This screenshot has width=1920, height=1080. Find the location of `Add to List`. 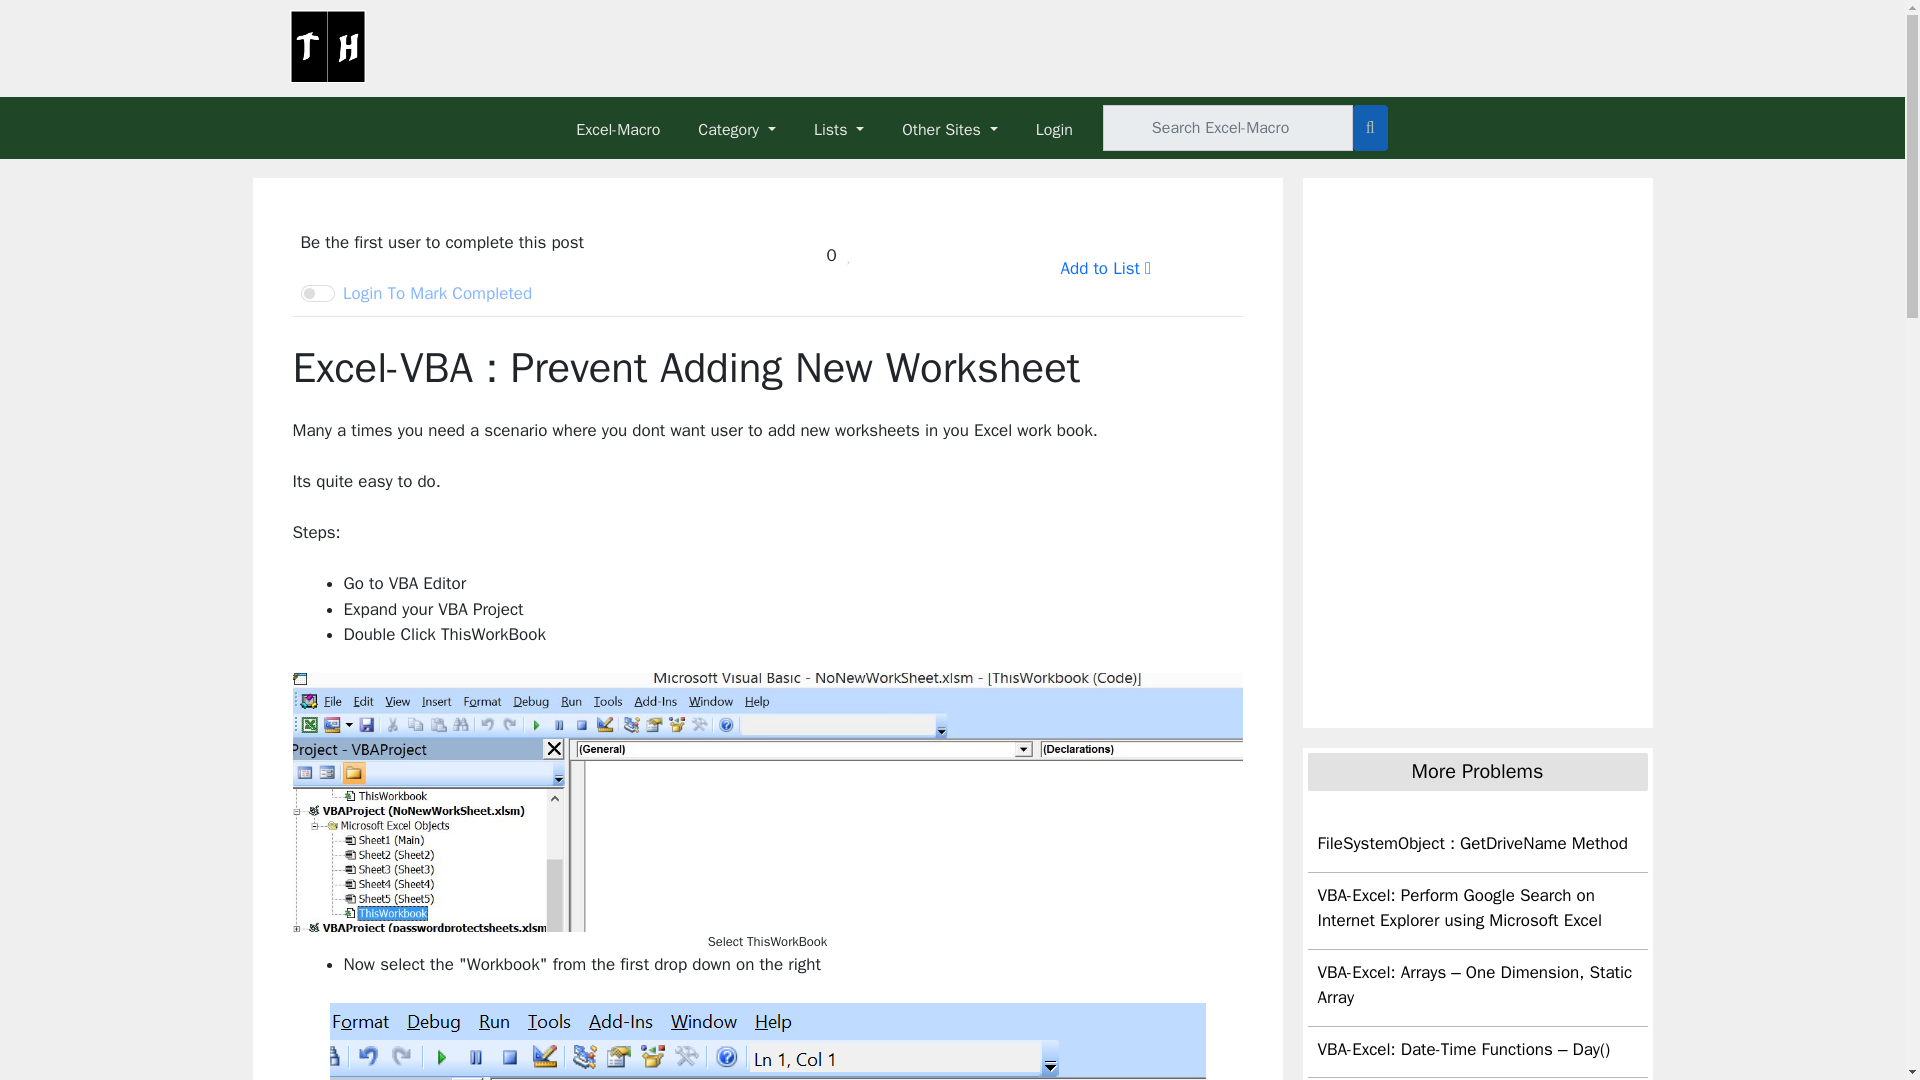

Add to List is located at coordinates (1104, 268).